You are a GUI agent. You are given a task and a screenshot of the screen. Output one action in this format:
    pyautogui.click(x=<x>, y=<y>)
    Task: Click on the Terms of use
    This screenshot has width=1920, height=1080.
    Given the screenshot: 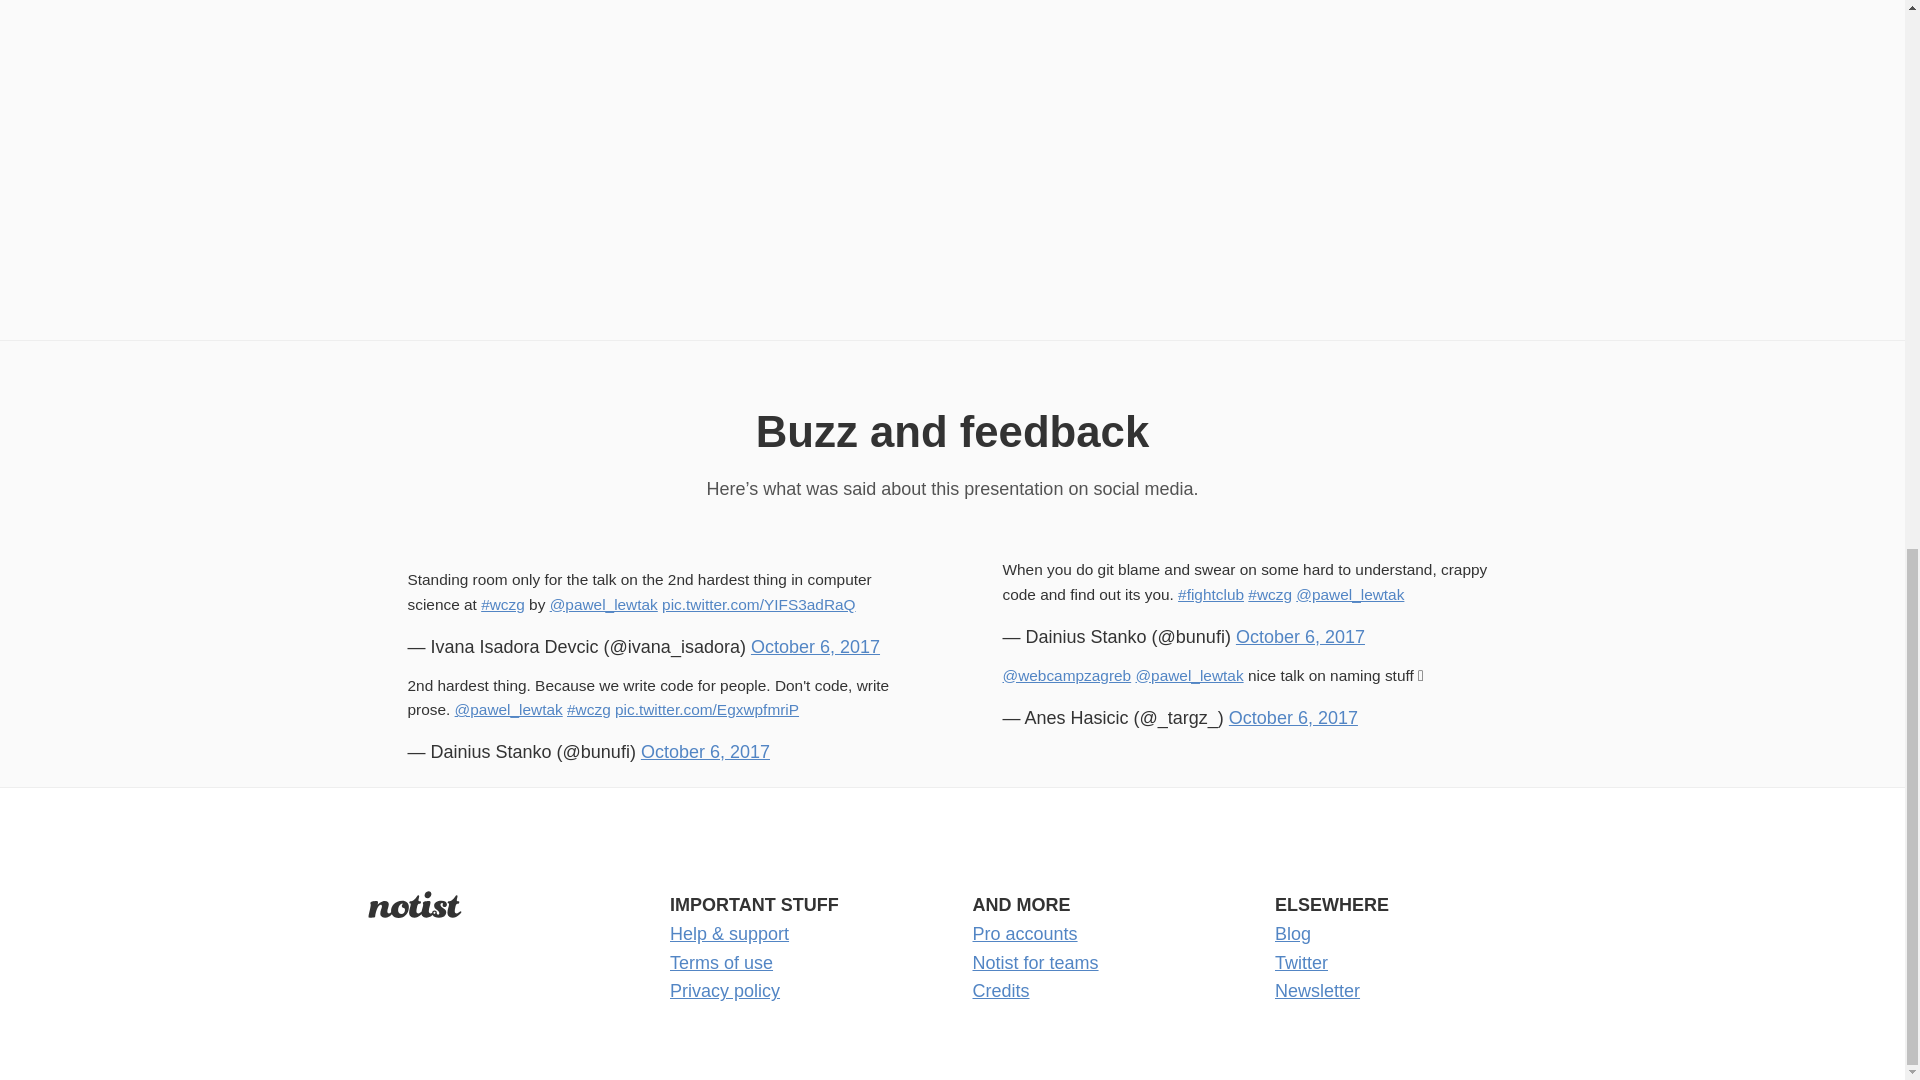 What is the action you would take?
    pyautogui.click(x=722, y=962)
    